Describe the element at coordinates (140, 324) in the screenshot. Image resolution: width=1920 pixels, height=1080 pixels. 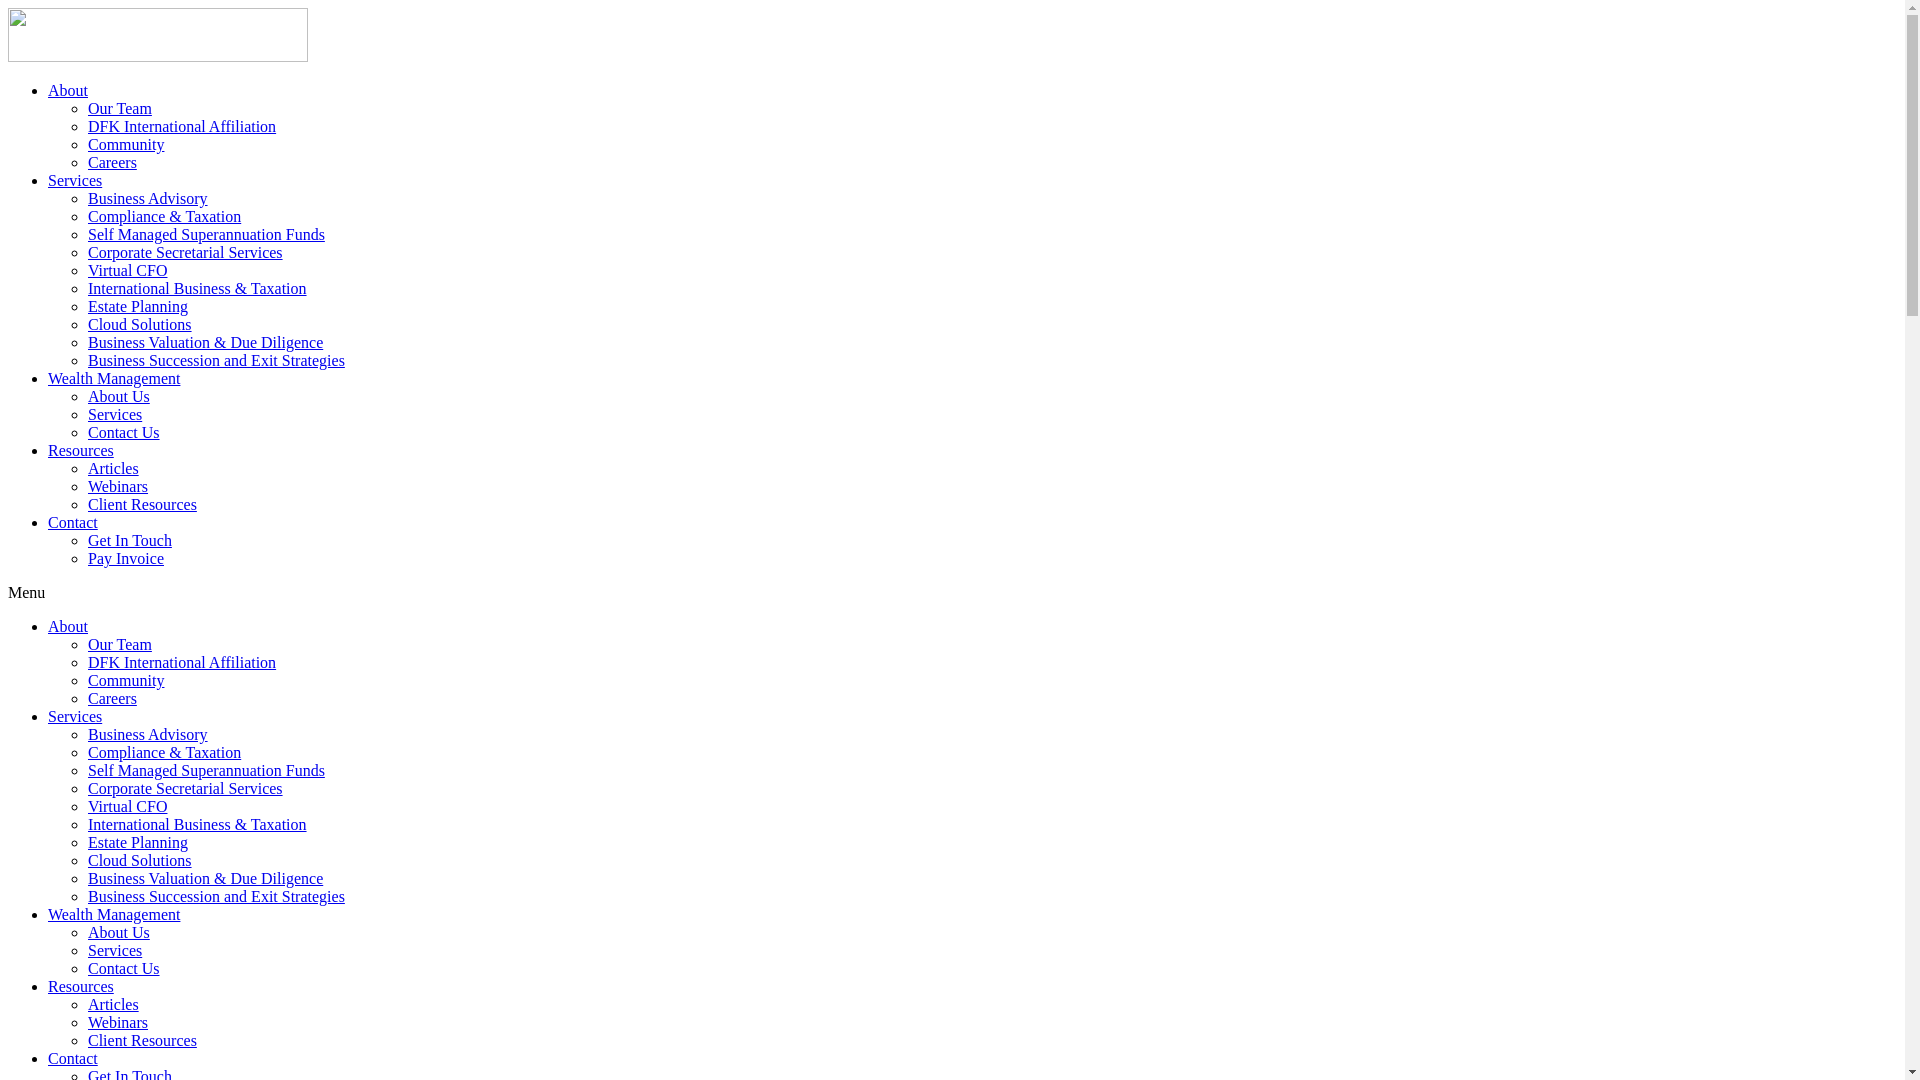
I see `Cloud Solutions` at that location.